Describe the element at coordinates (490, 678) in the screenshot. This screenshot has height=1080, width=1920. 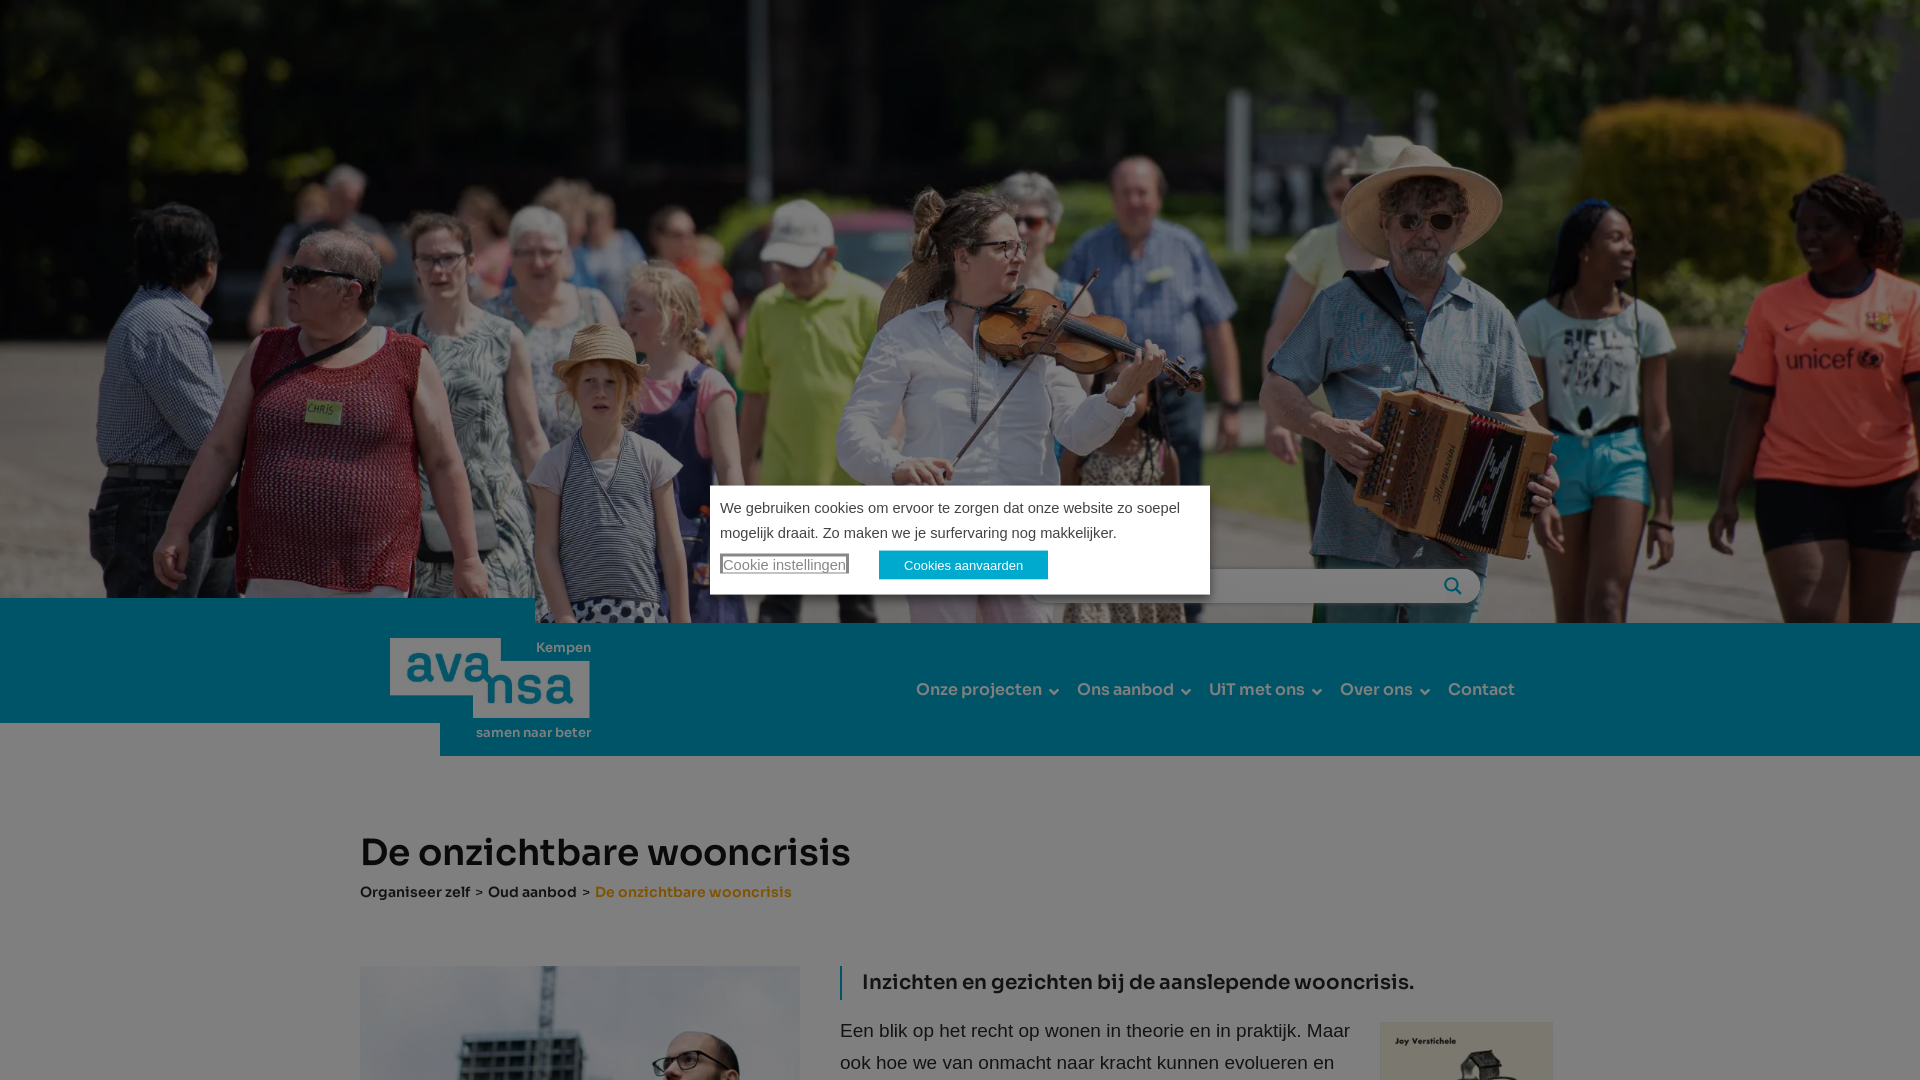
I see `Avansa Kempen` at that location.